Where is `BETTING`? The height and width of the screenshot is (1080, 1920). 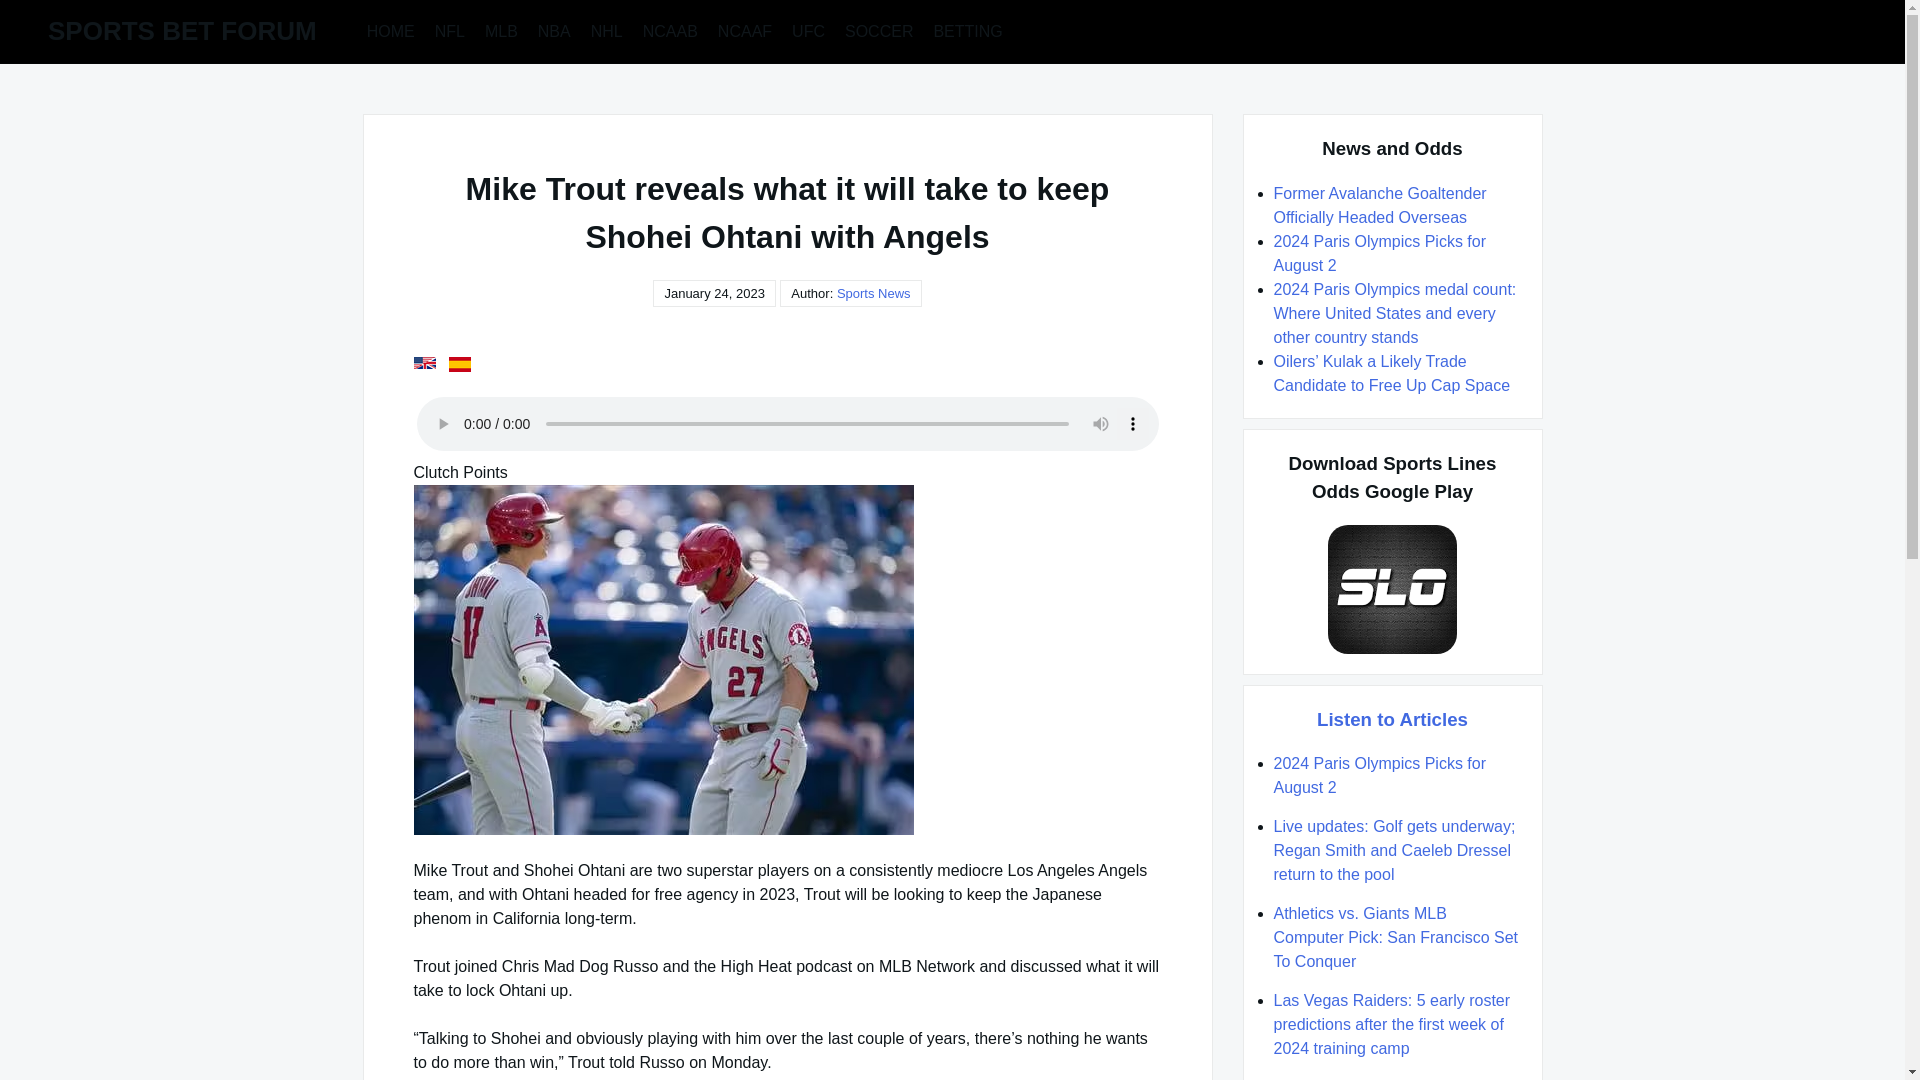 BETTING is located at coordinates (967, 30).